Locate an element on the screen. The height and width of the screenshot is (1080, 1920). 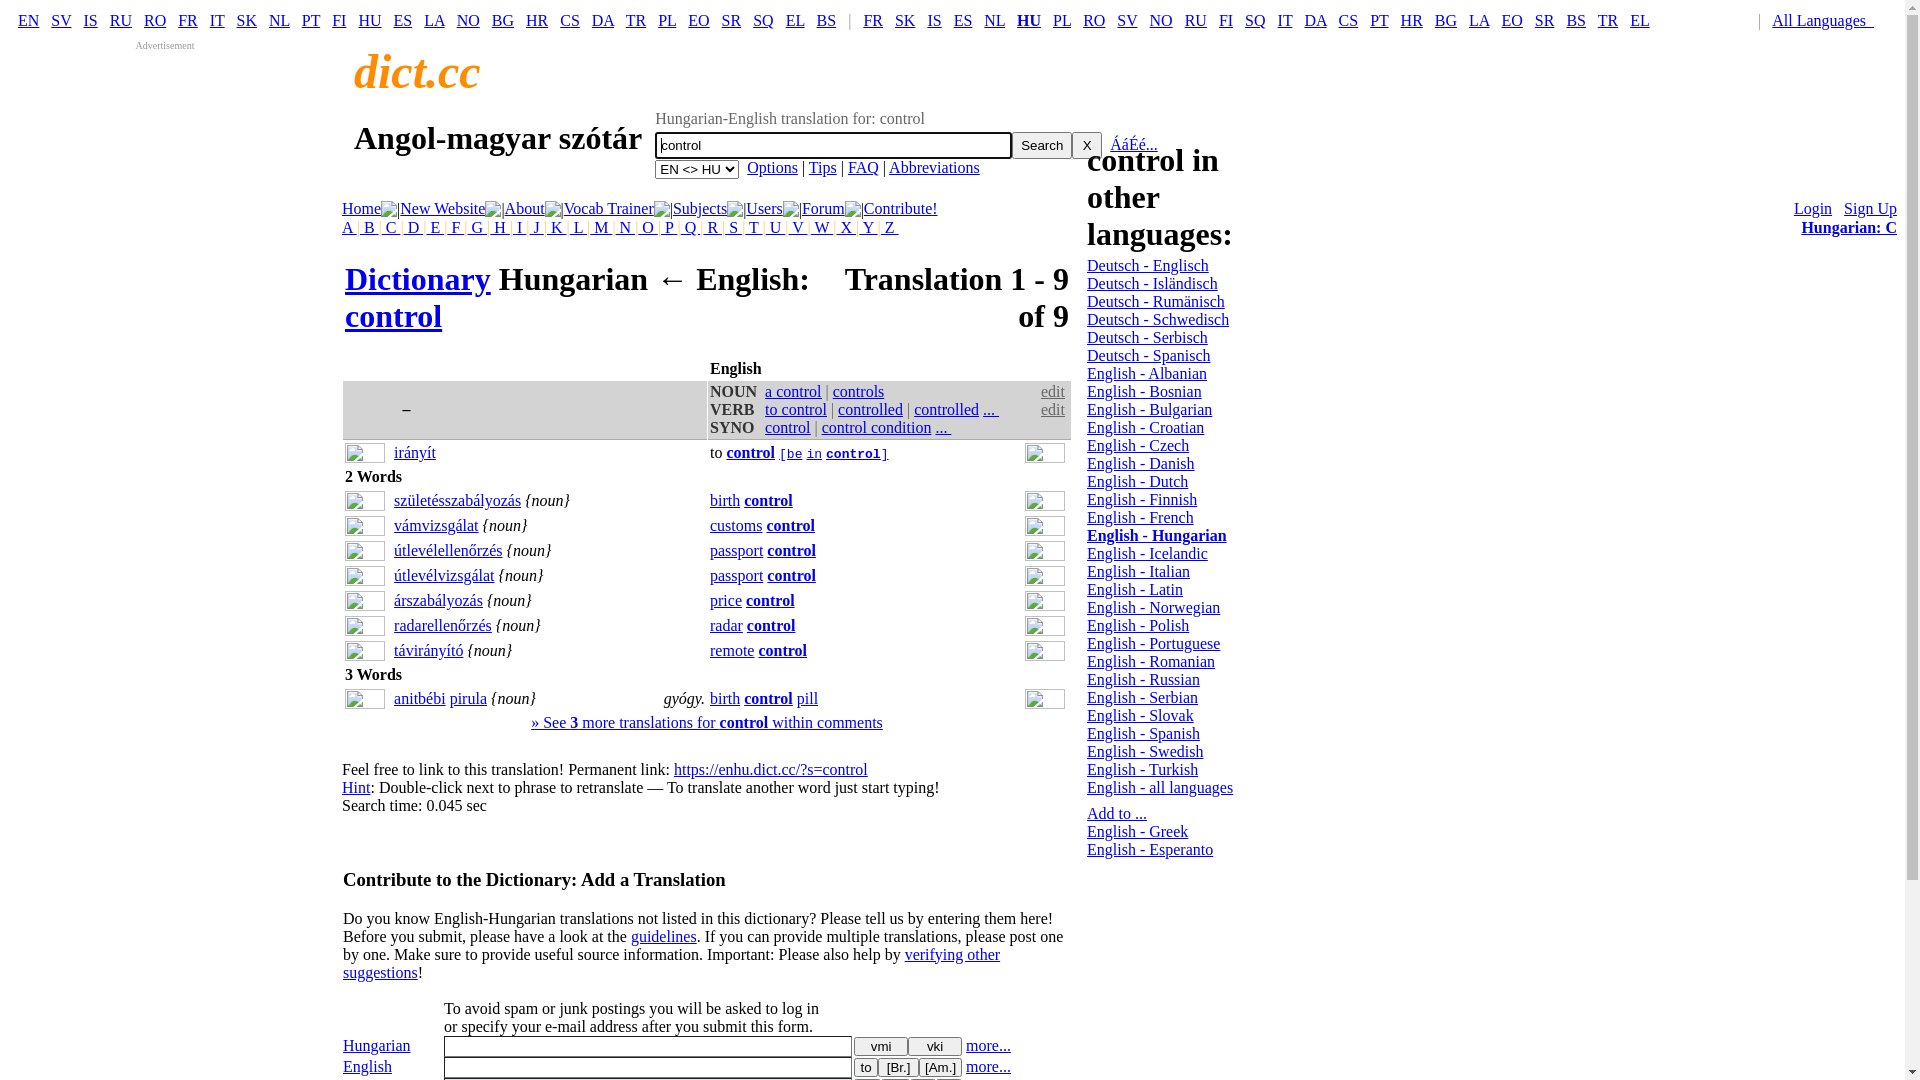
English - Bulgarian is located at coordinates (1150, 410).